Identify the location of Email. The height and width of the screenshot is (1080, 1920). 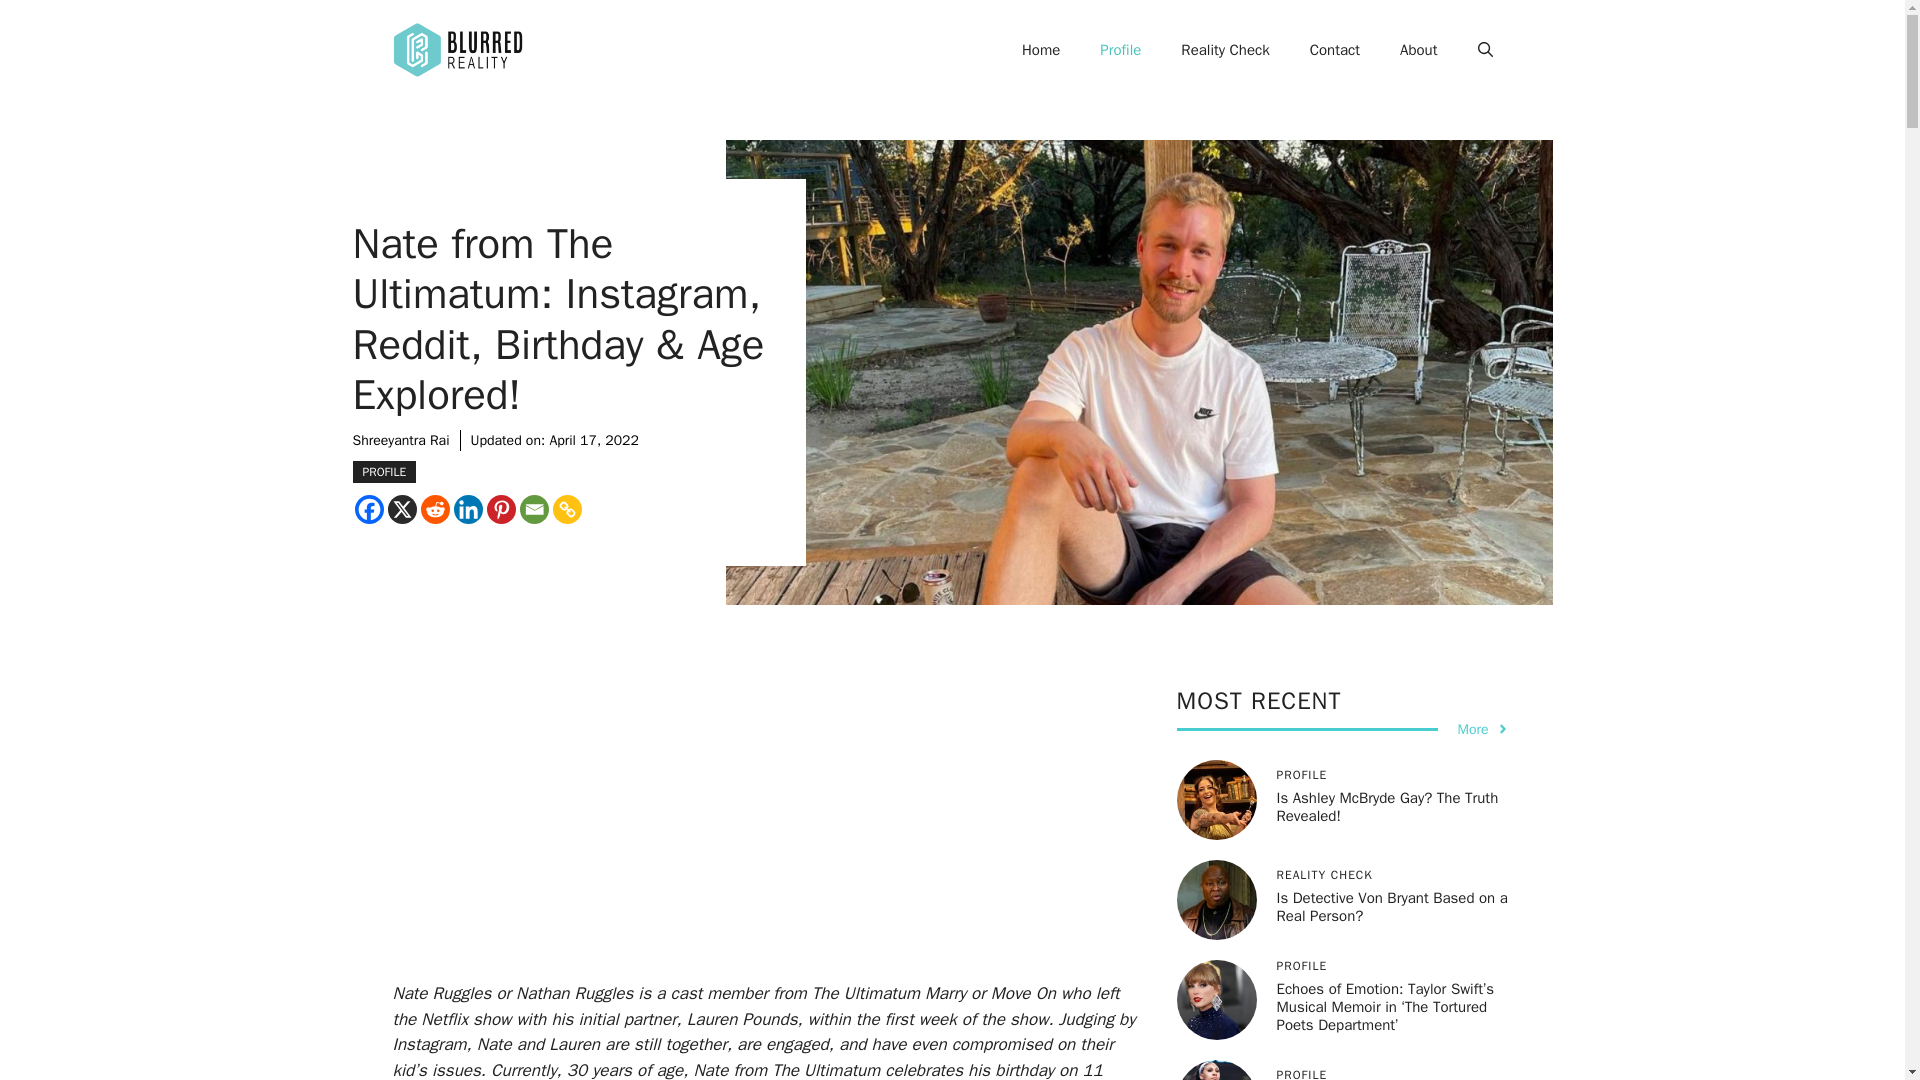
(534, 508).